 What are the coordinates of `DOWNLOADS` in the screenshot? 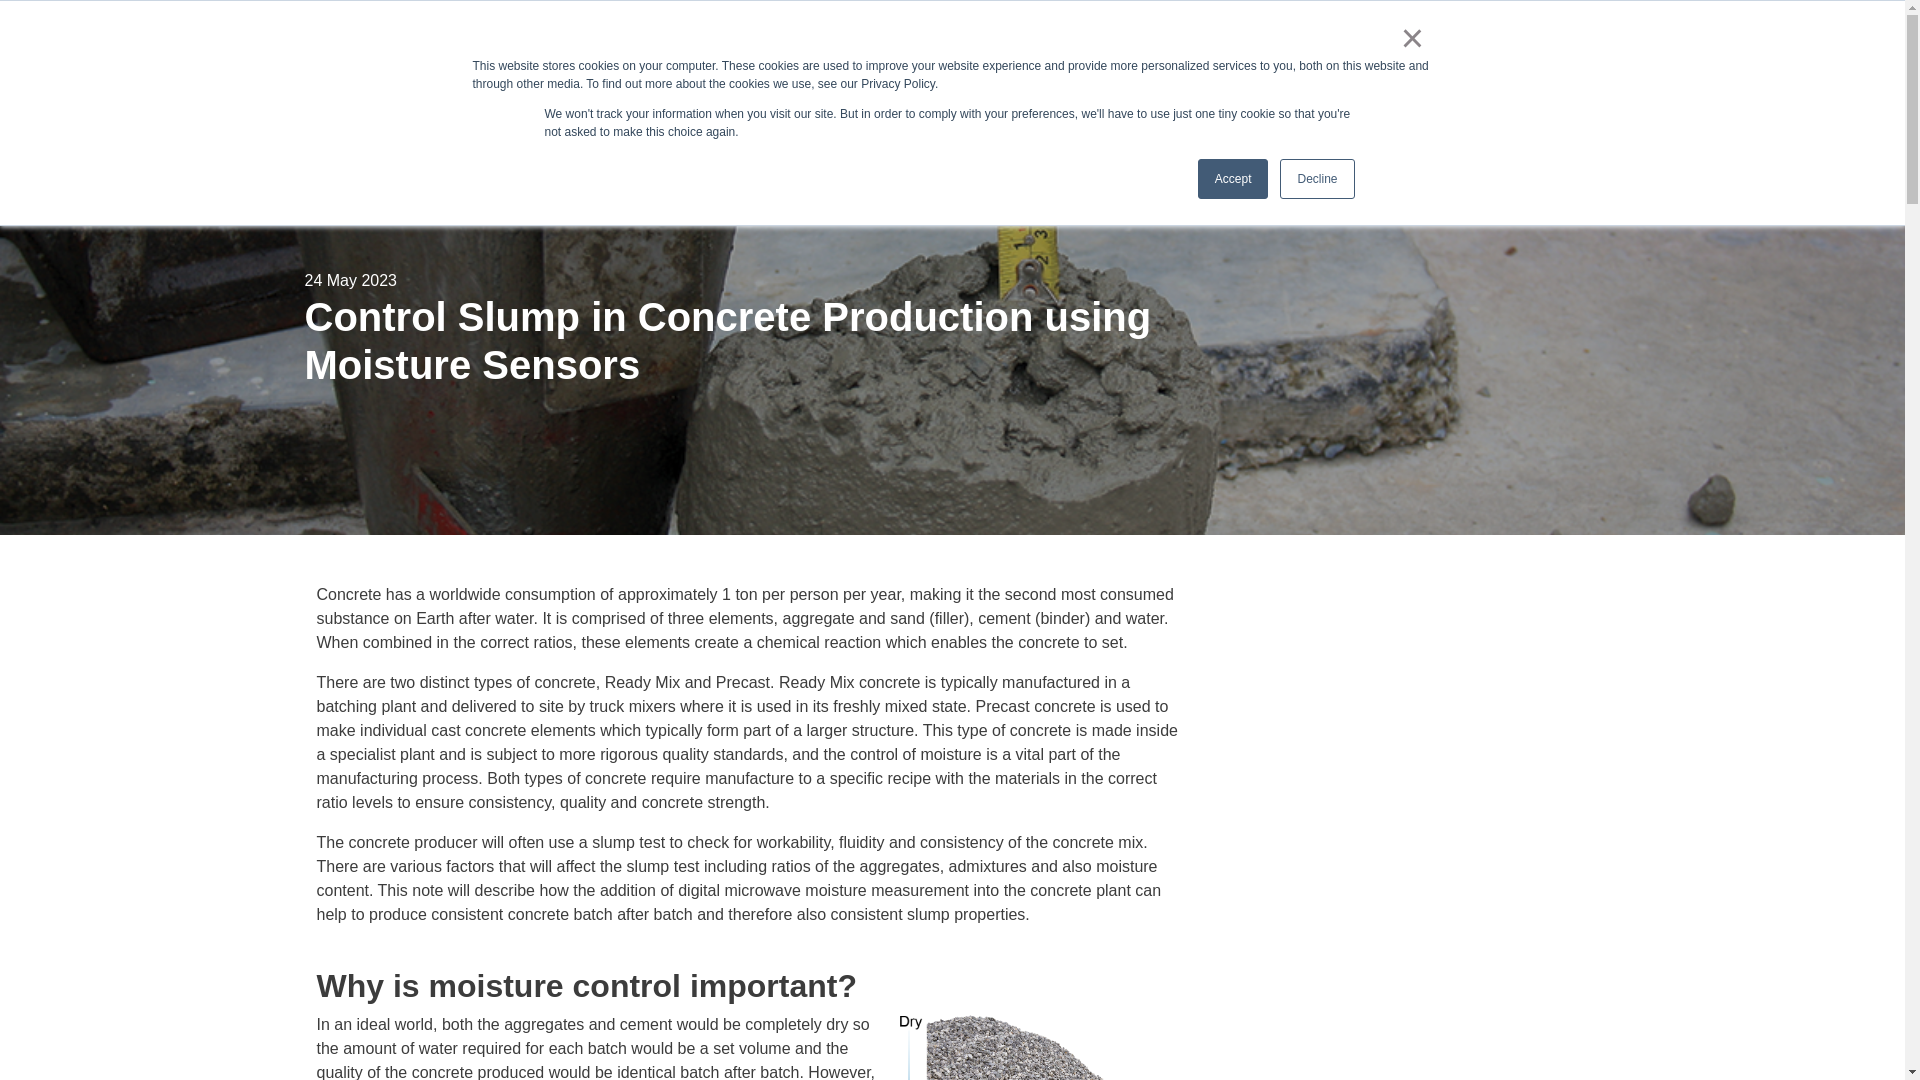 It's located at (1526, 41).